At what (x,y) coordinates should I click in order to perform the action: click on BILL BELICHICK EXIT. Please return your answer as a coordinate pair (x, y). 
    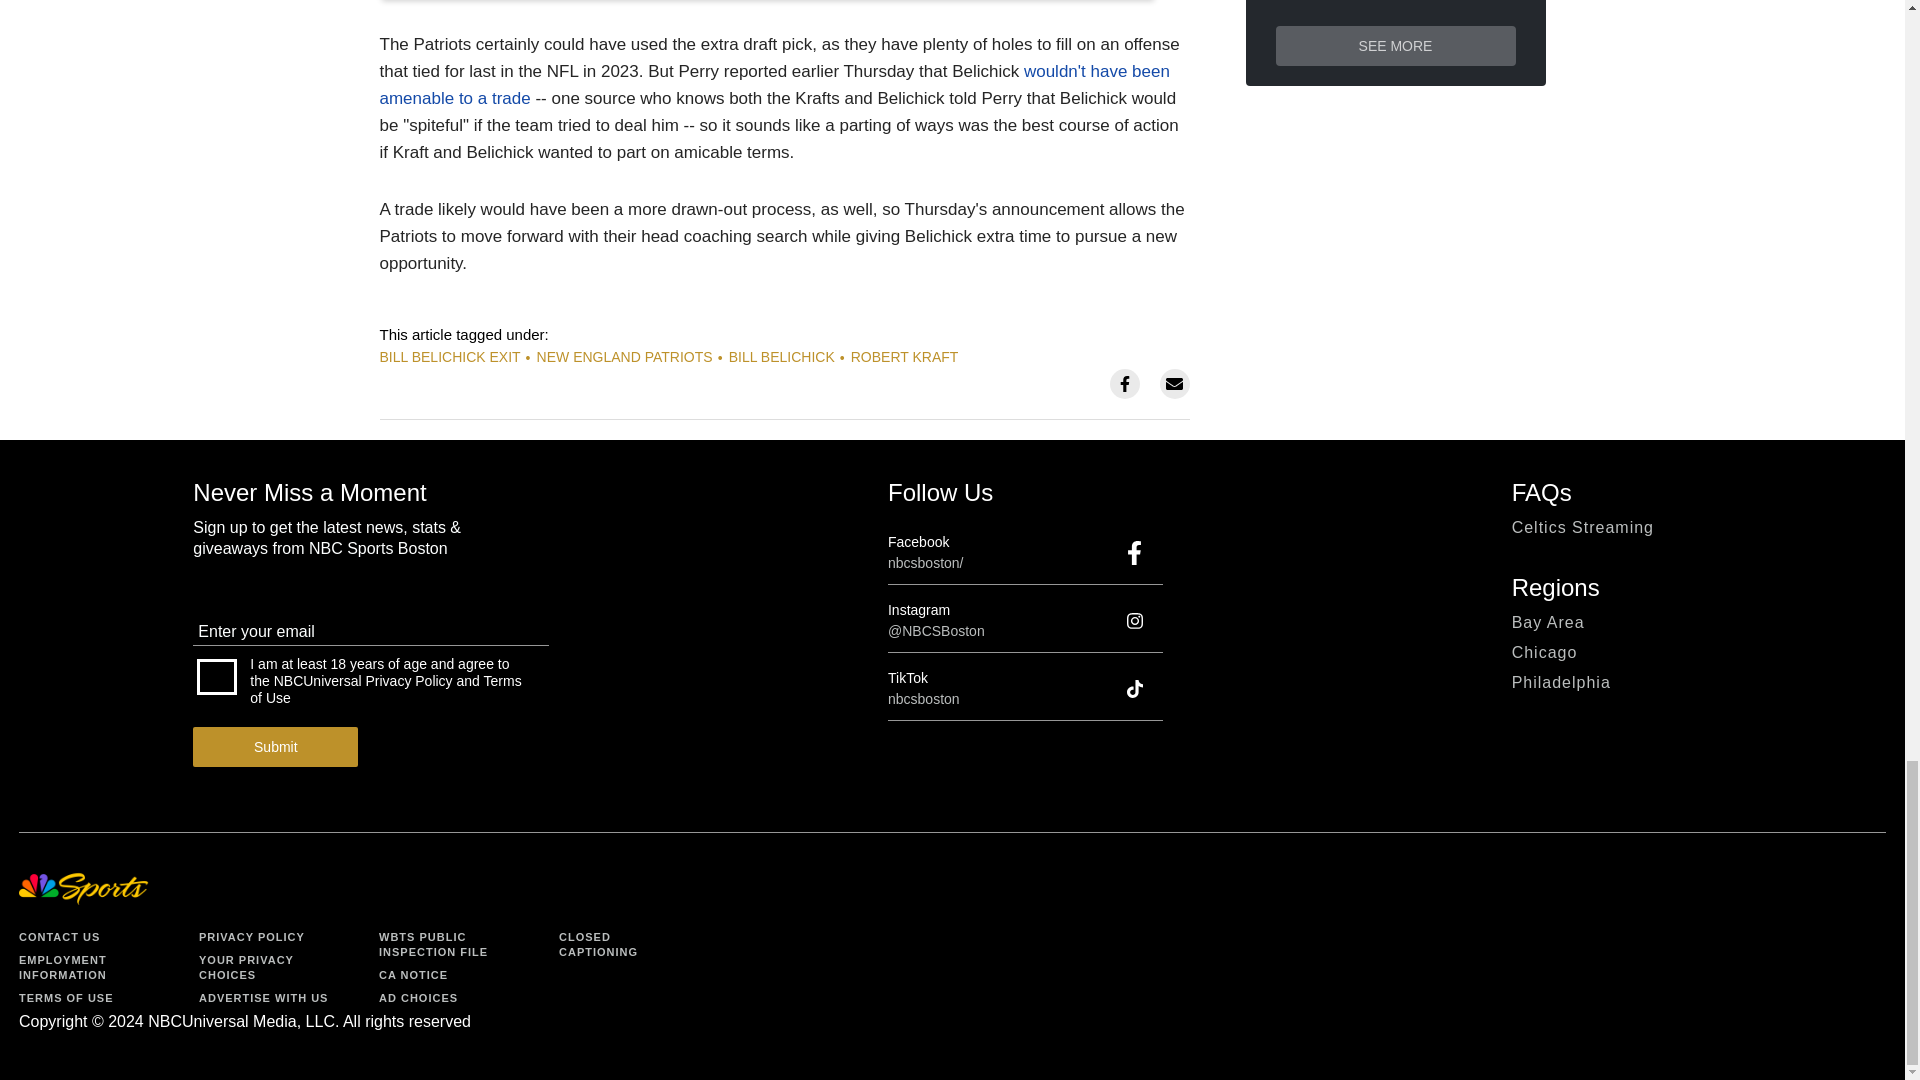
    Looking at the image, I should click on (450, 356).